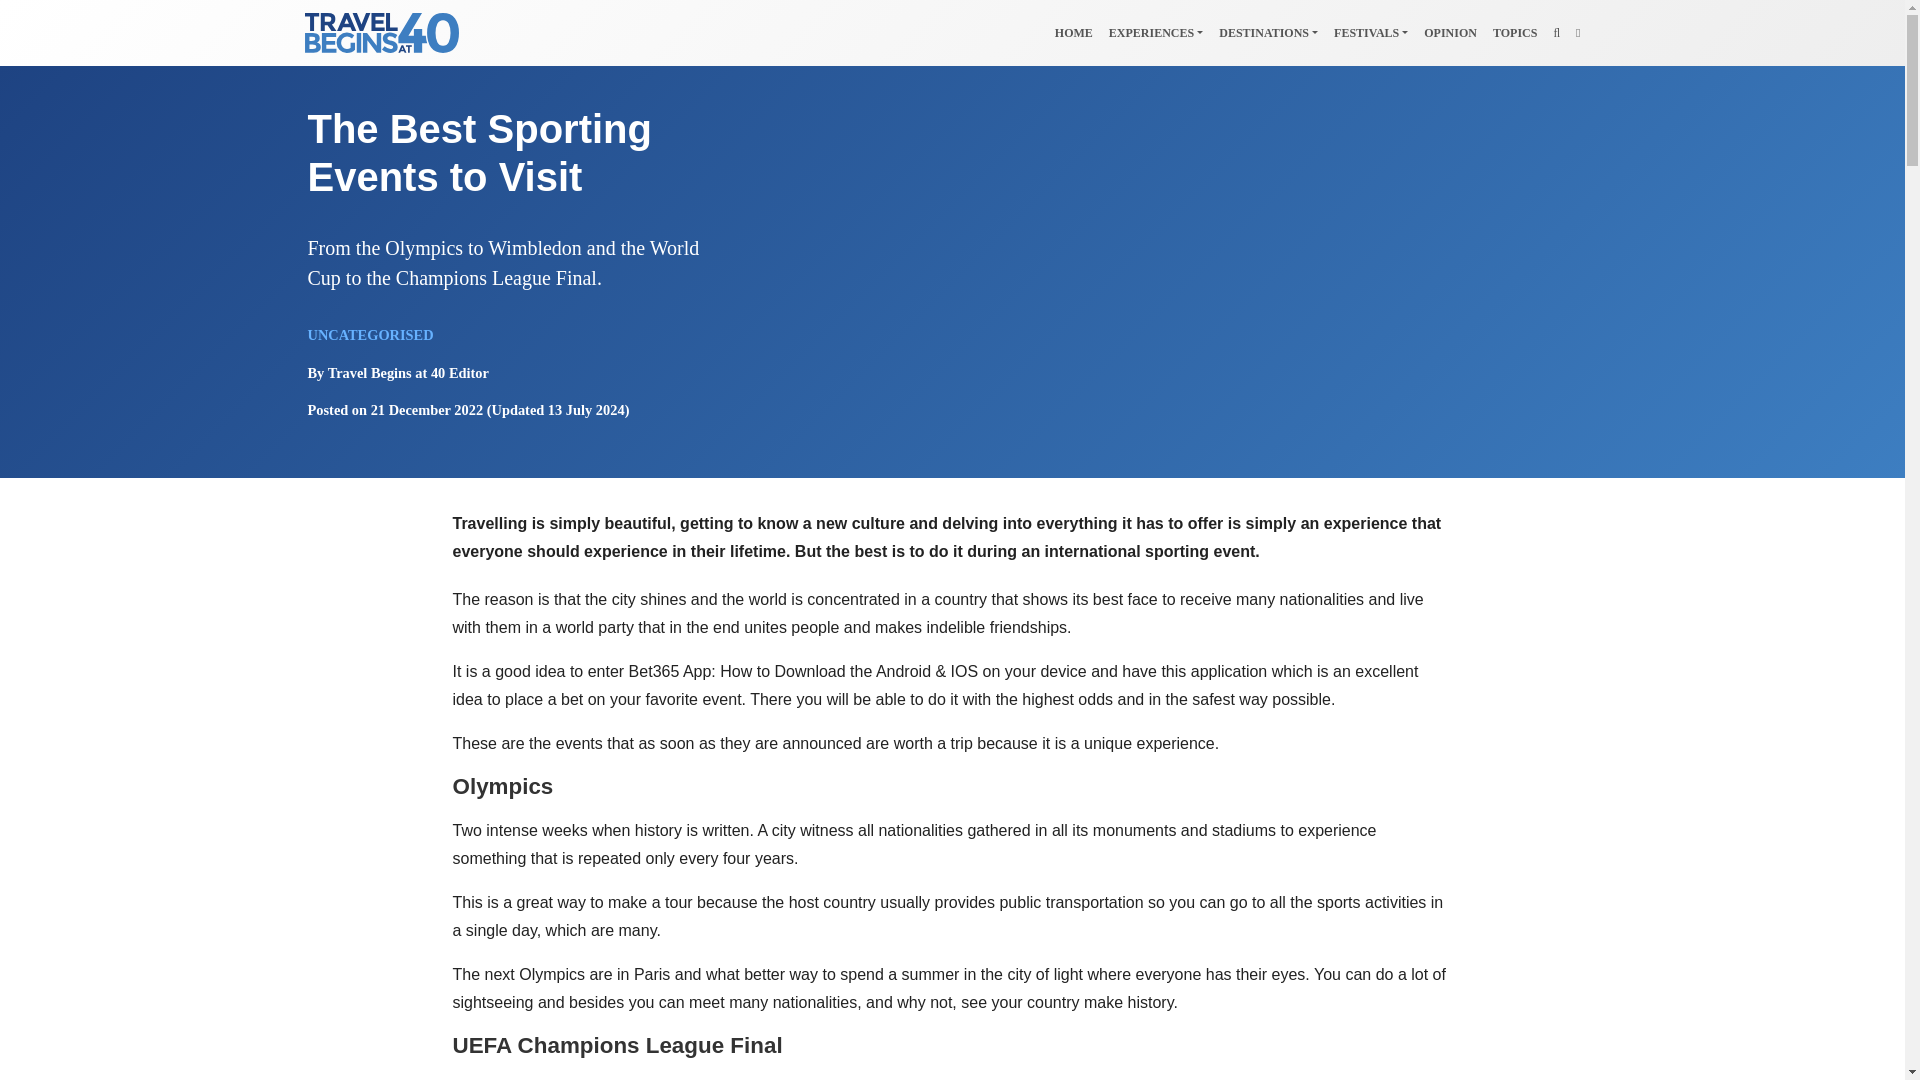 The height and width of the screenshot is (1080, 1920). Describe the element at coordinates (1268, 32) in the screenshot. I see `Travel Destinations` at that location.